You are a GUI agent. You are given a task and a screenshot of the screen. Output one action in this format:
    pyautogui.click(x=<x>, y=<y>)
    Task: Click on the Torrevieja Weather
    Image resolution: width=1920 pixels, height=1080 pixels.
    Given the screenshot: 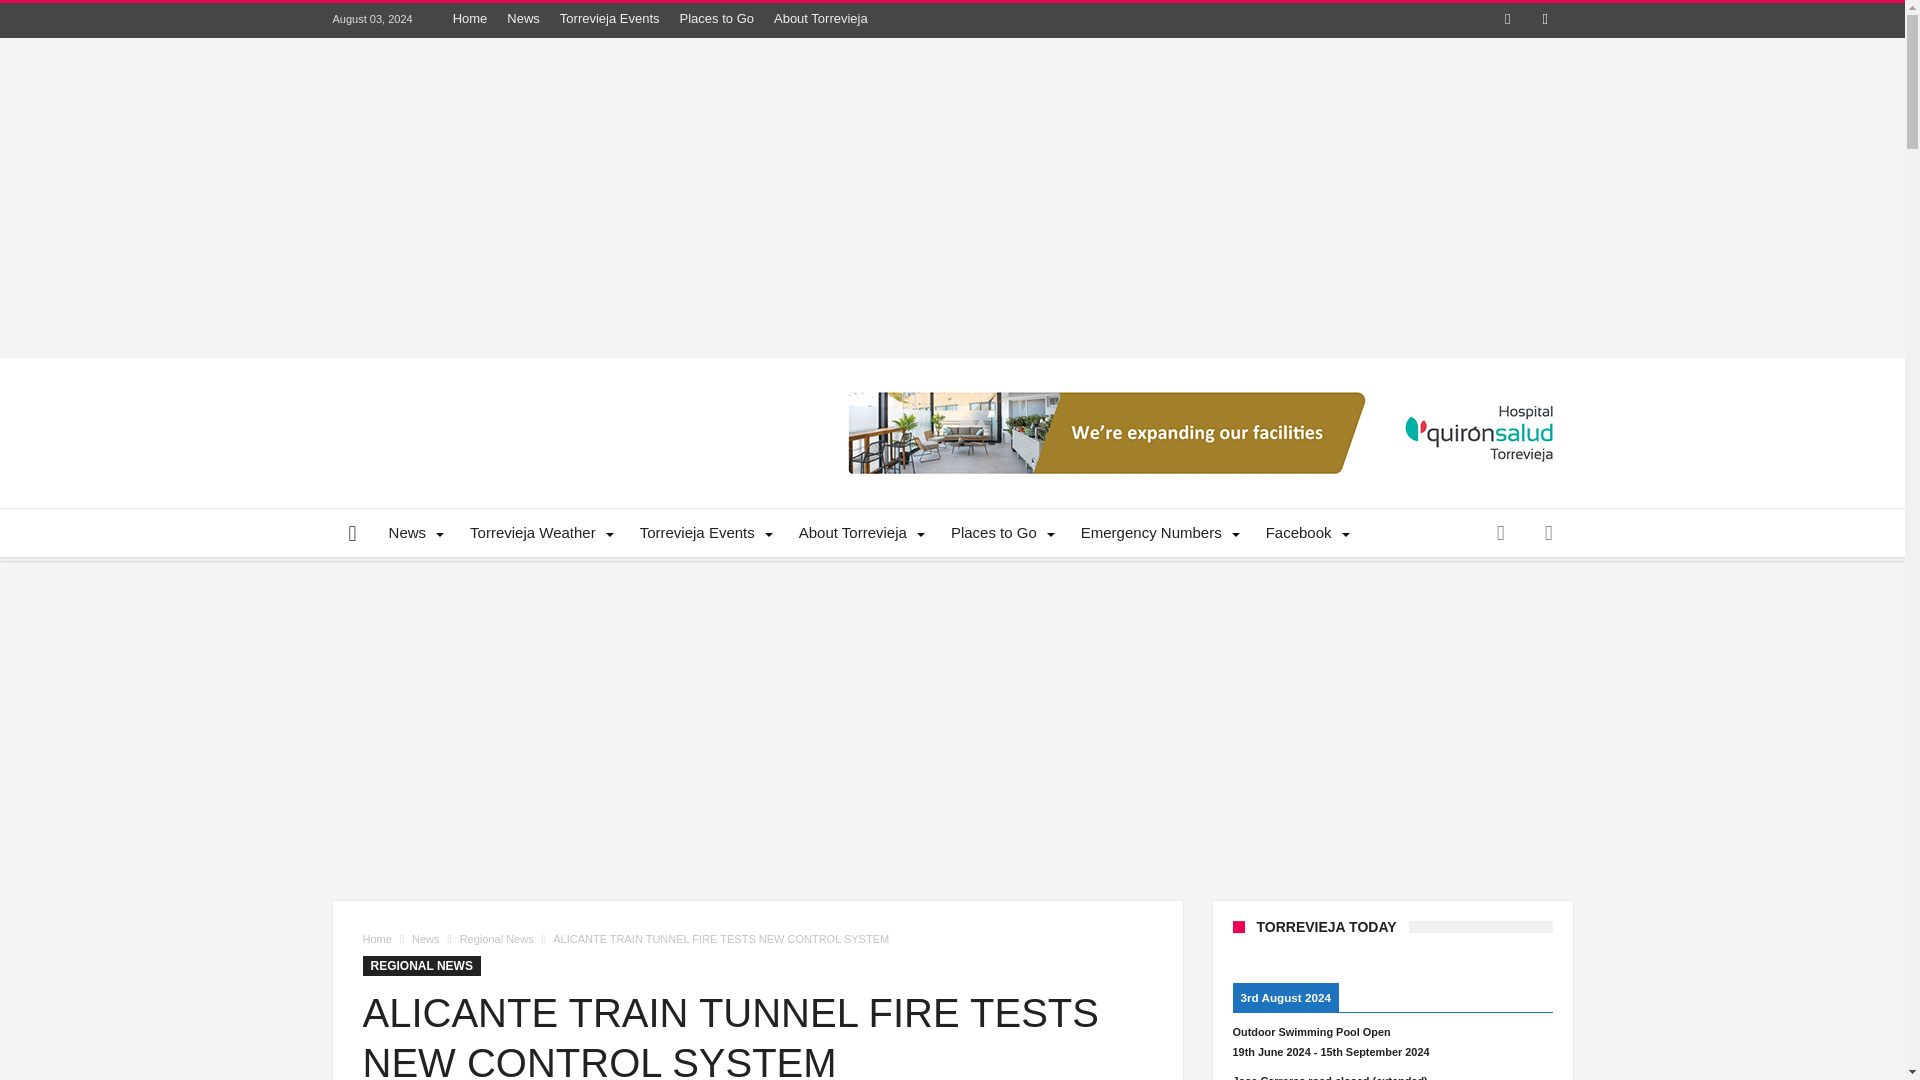 What is the action you would take?
    pyautogui.click(x=538, y=532)
    